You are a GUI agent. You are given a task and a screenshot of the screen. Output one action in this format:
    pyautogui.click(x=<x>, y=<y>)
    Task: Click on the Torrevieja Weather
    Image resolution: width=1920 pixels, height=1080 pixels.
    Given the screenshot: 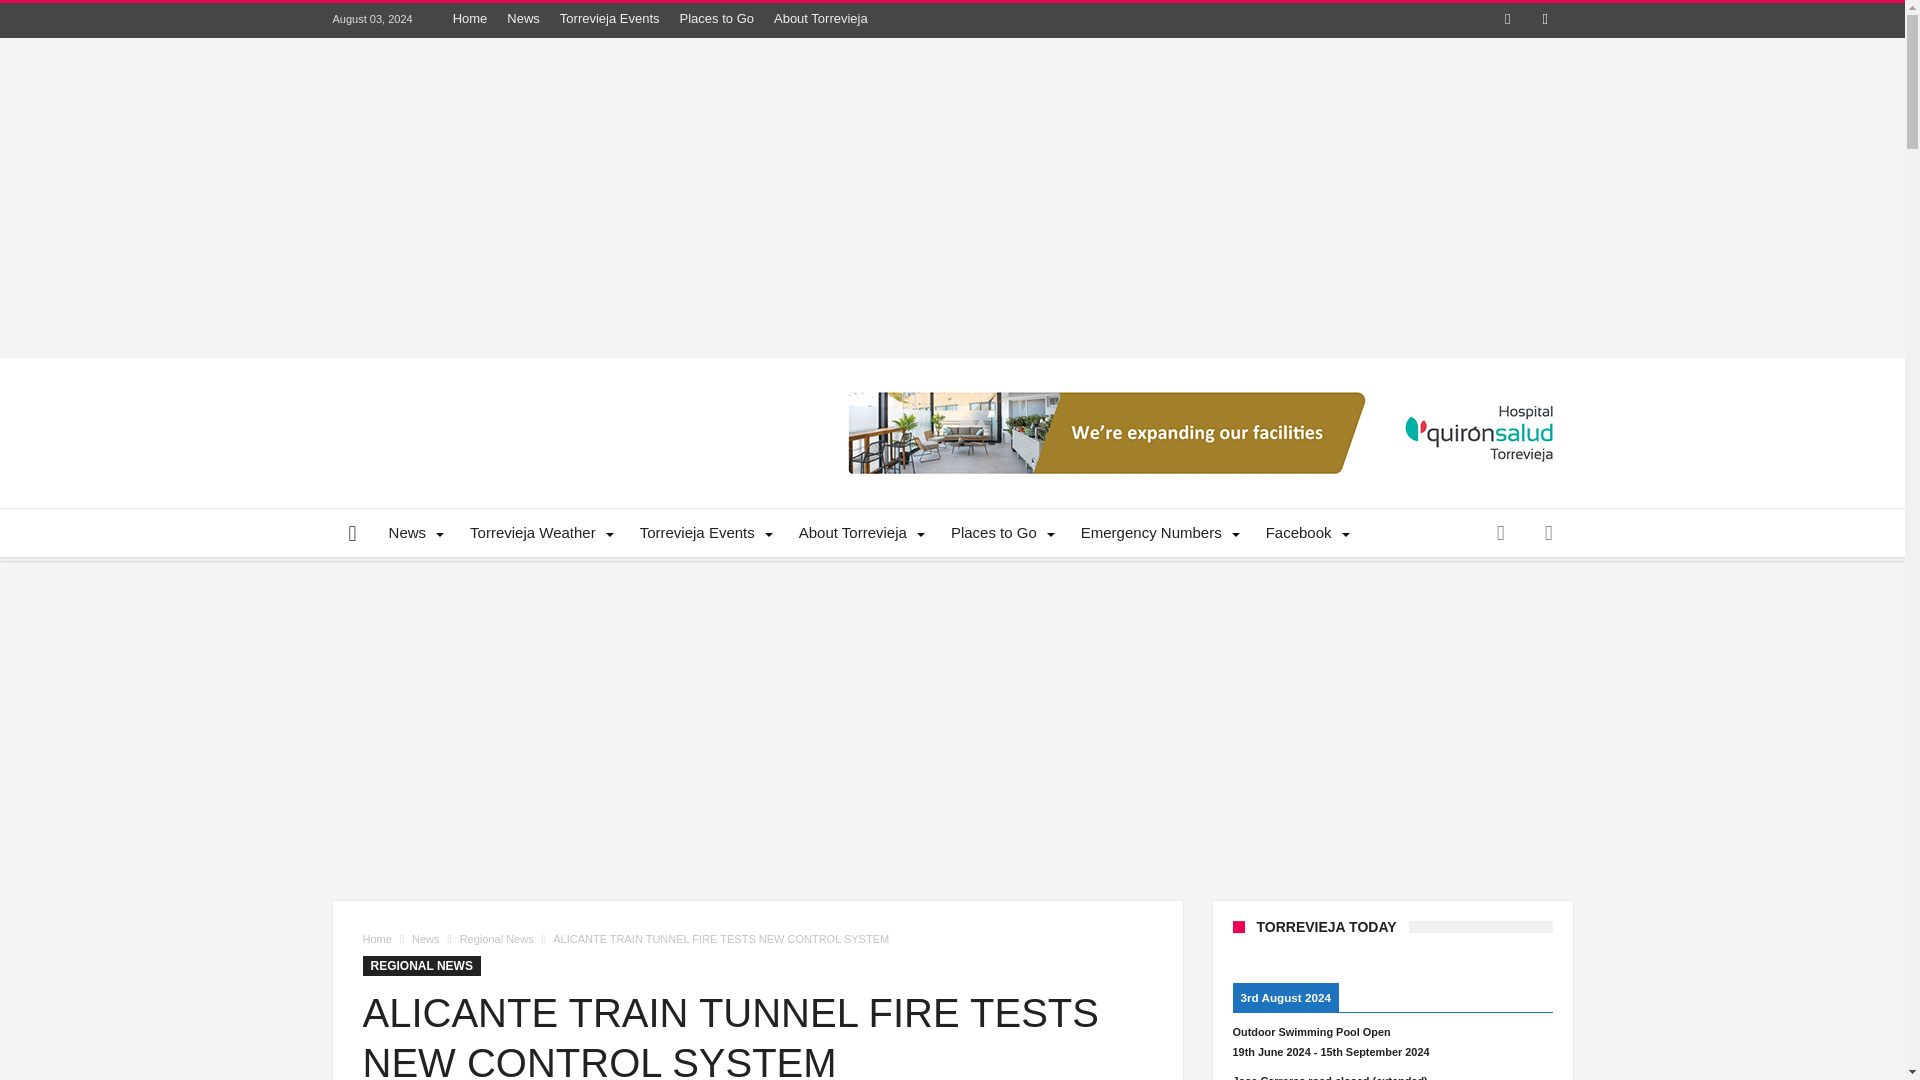 What is the action you would take?
    pyautogui.click(x=538, y=532)
    